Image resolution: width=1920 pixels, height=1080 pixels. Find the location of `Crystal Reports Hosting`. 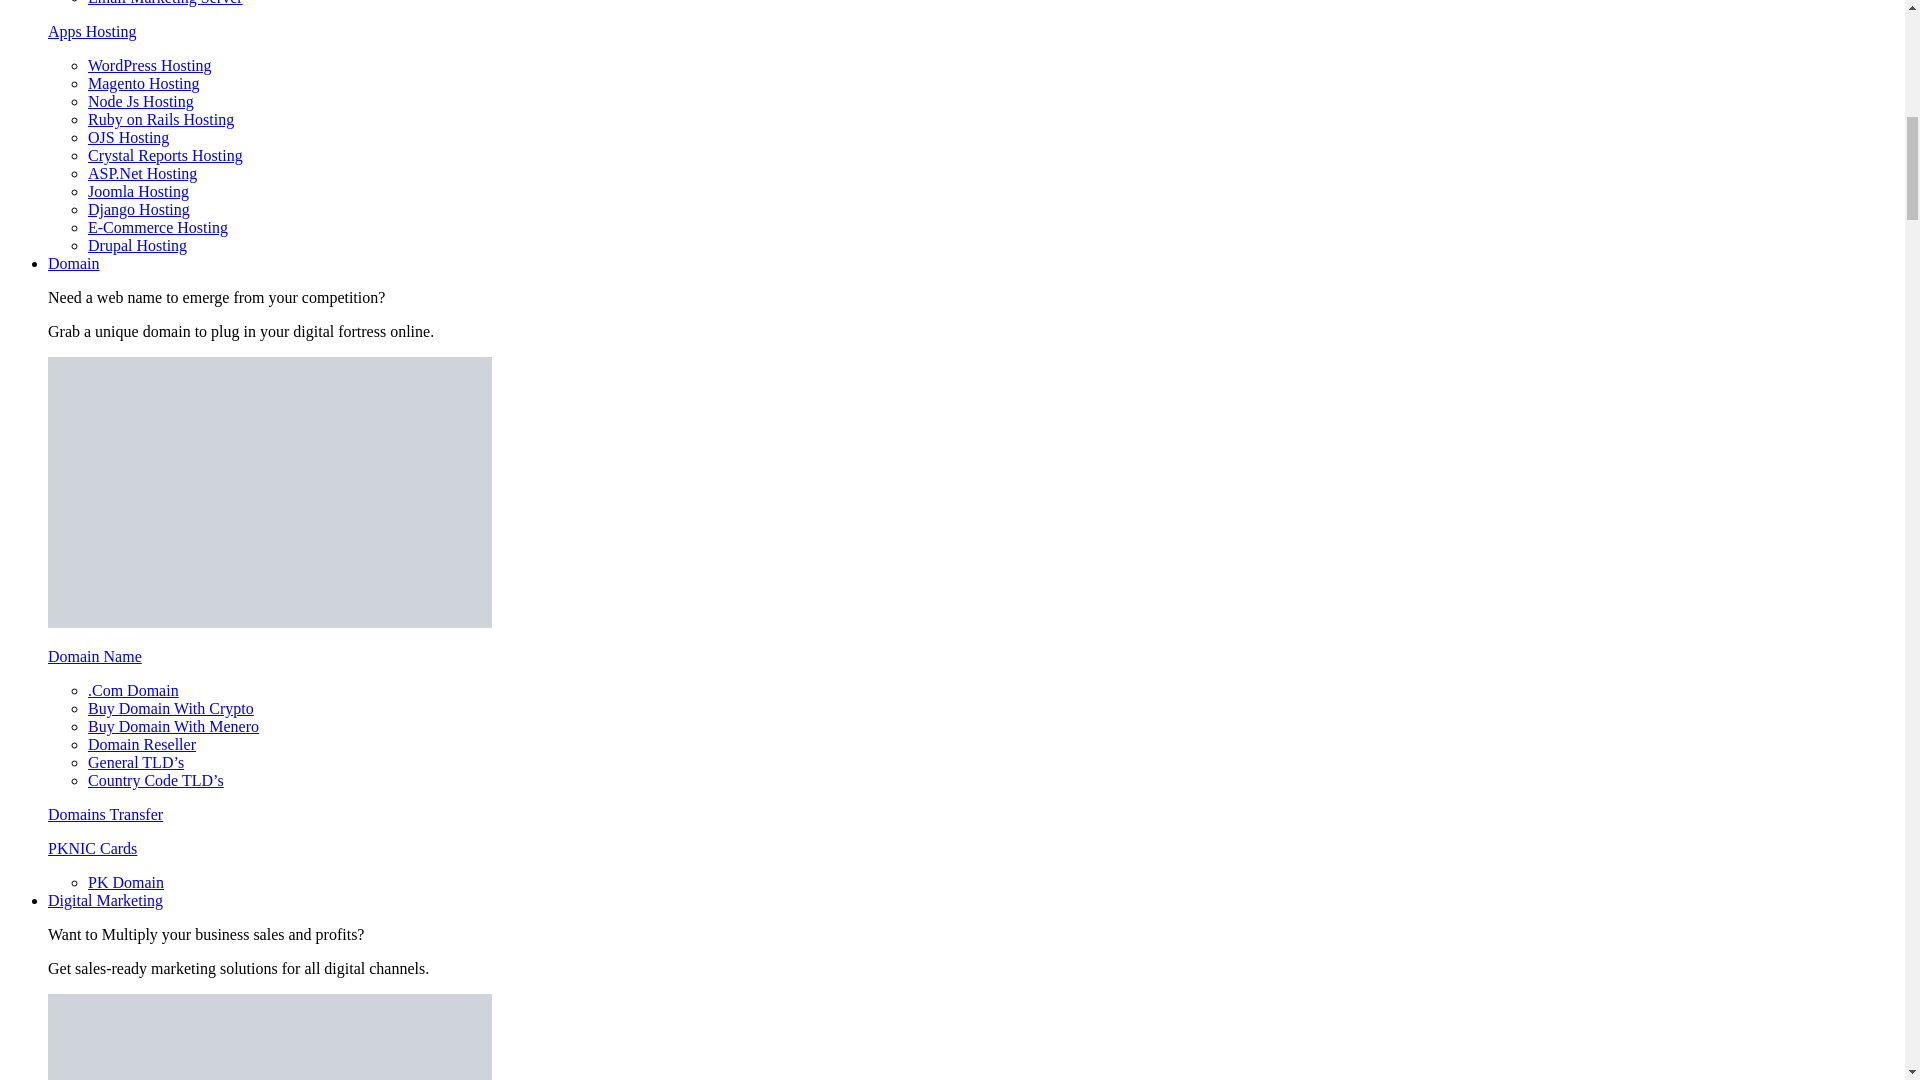

Crystal Reports Hosting is located at coordinates (166, 155).